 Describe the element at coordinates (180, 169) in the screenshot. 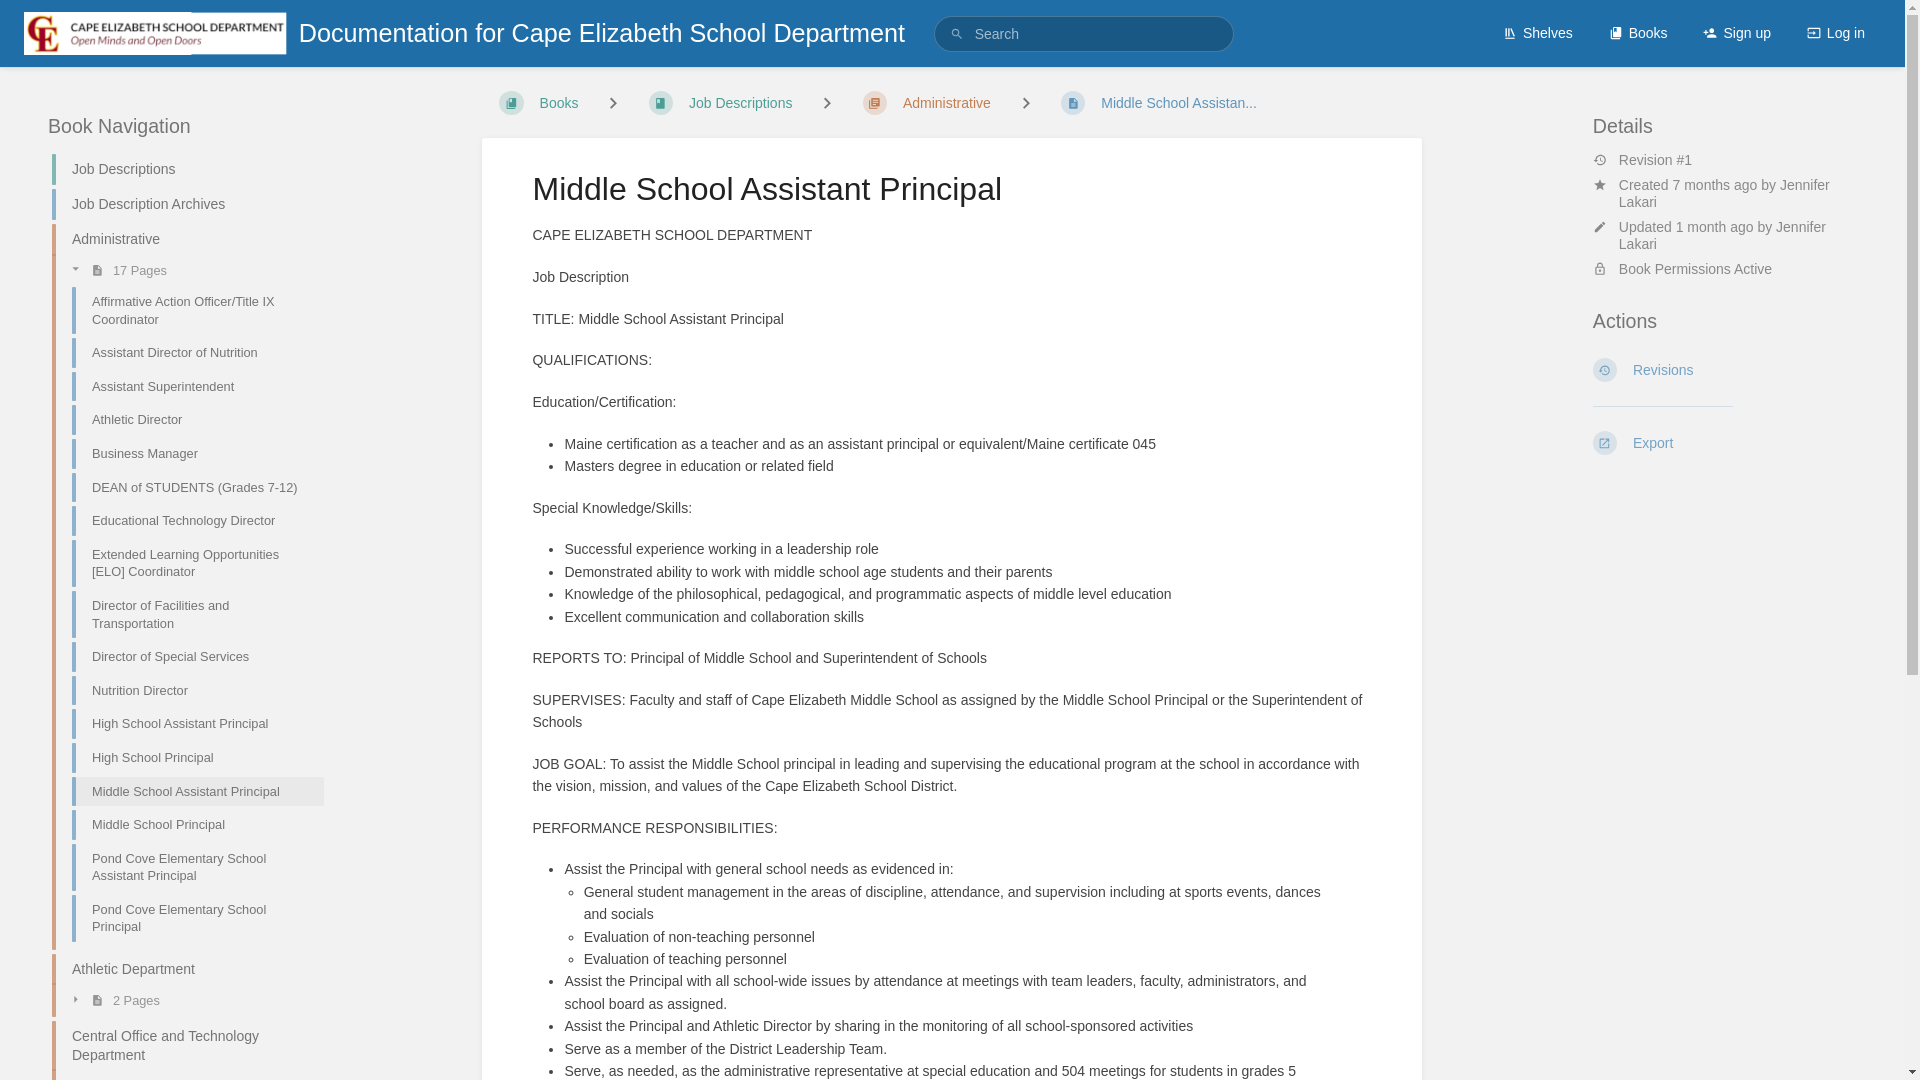

I see `Job Descriptions` at that location.